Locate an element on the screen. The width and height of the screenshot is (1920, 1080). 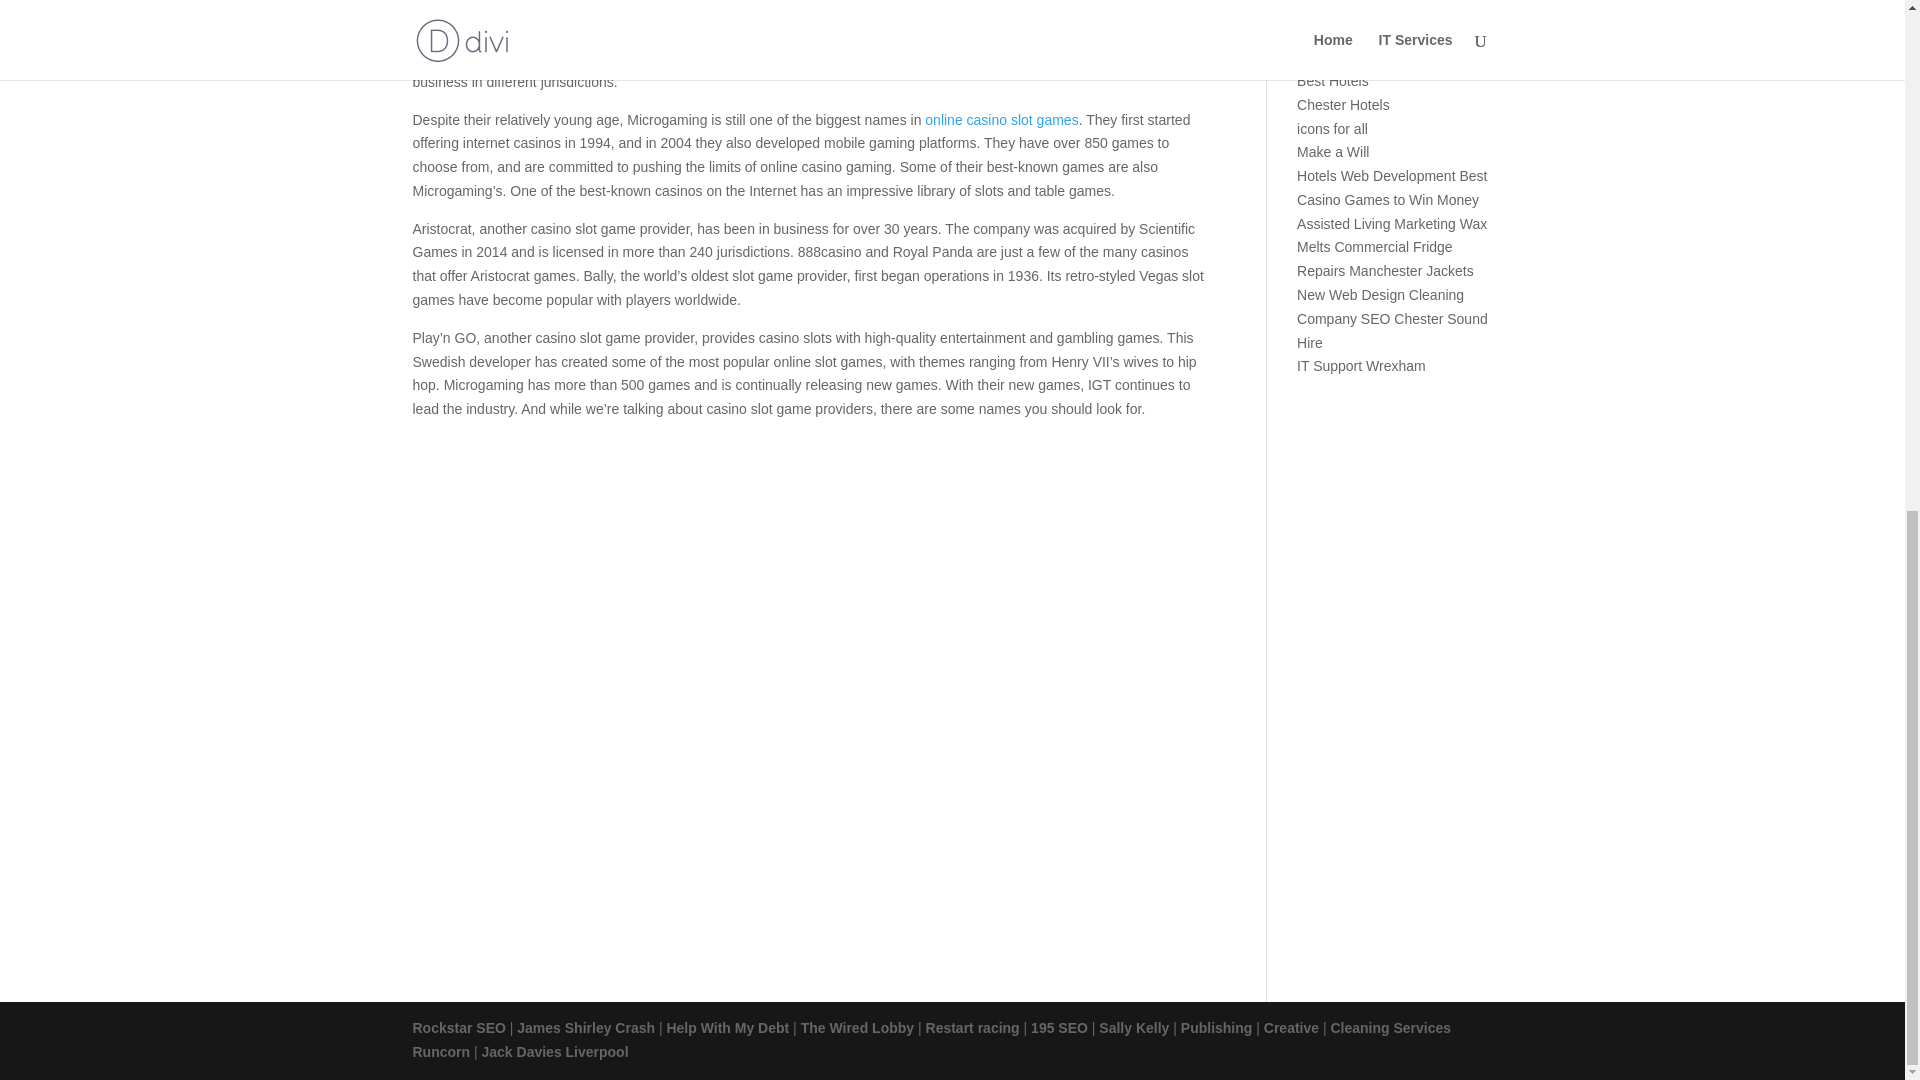
Expert SEO is located at coordinates (1334, 10).